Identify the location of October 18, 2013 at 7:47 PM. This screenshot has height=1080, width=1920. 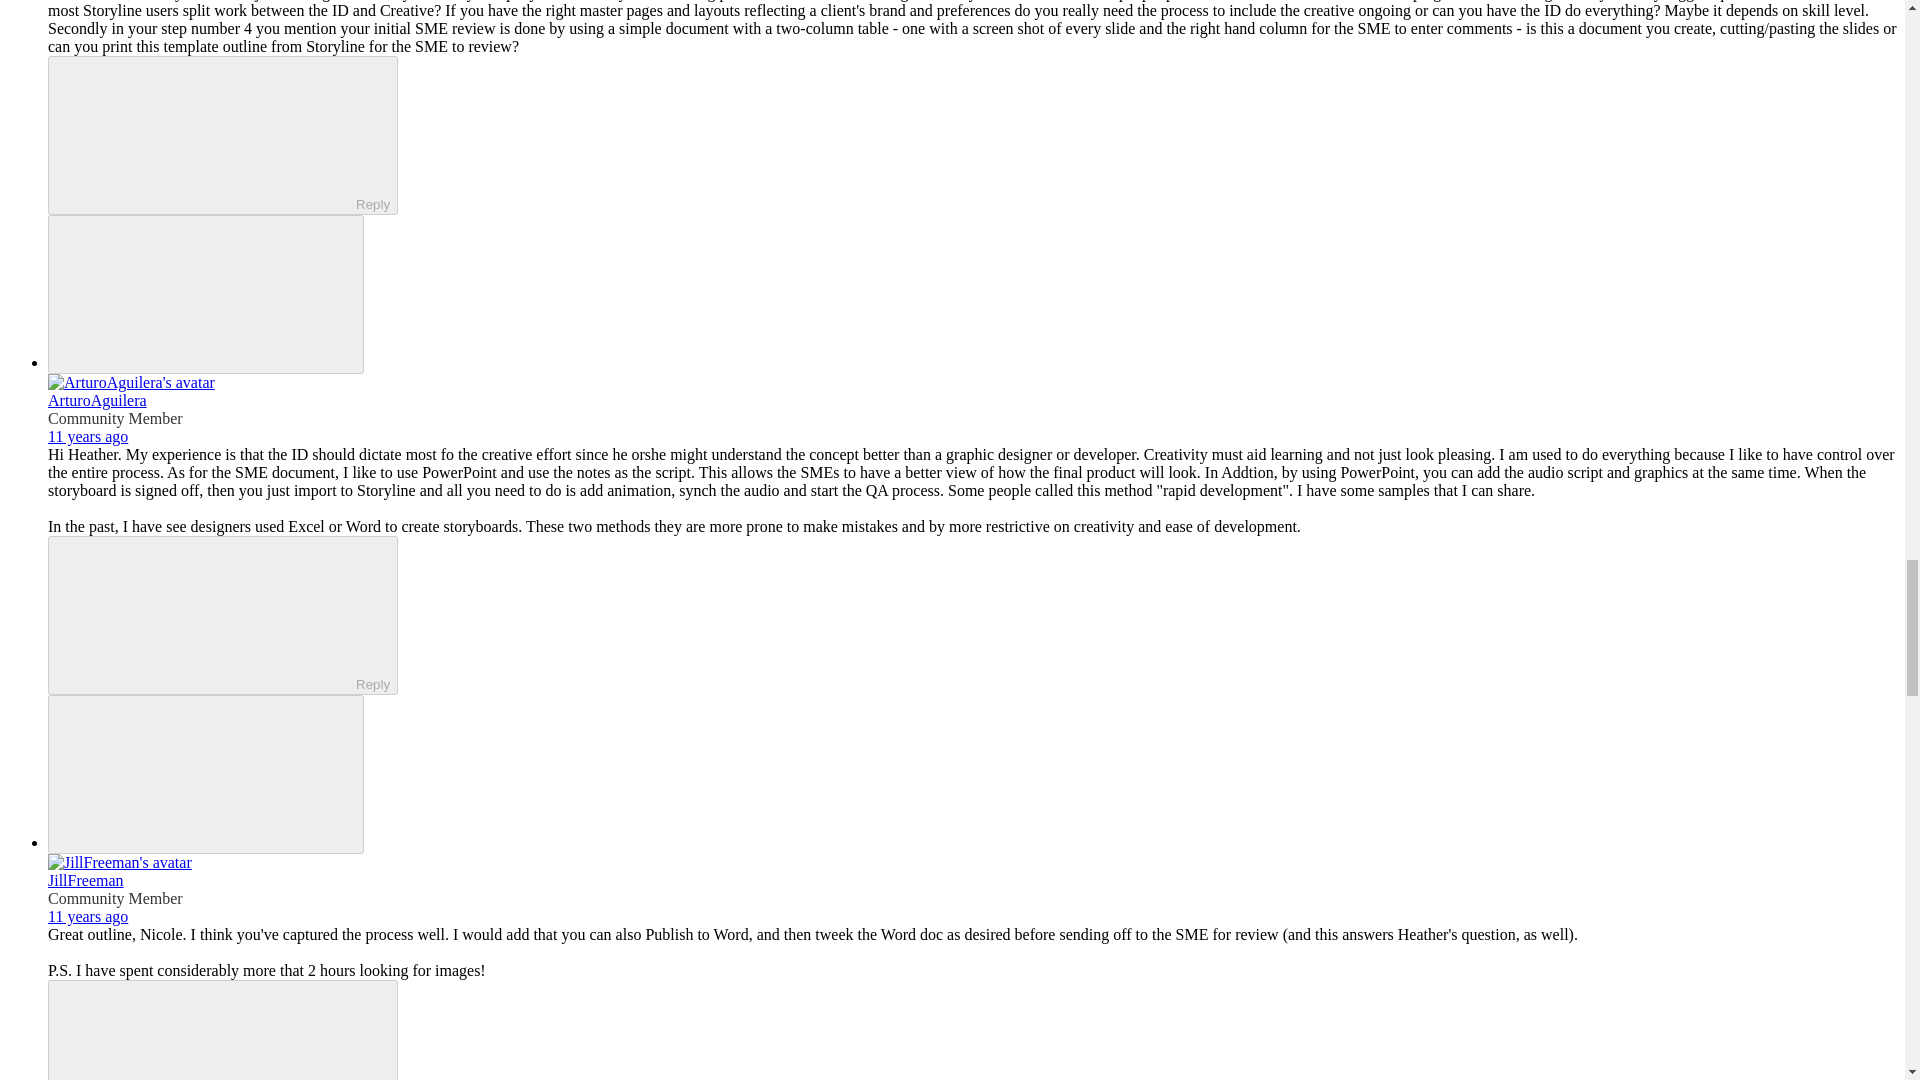
(88, 916).